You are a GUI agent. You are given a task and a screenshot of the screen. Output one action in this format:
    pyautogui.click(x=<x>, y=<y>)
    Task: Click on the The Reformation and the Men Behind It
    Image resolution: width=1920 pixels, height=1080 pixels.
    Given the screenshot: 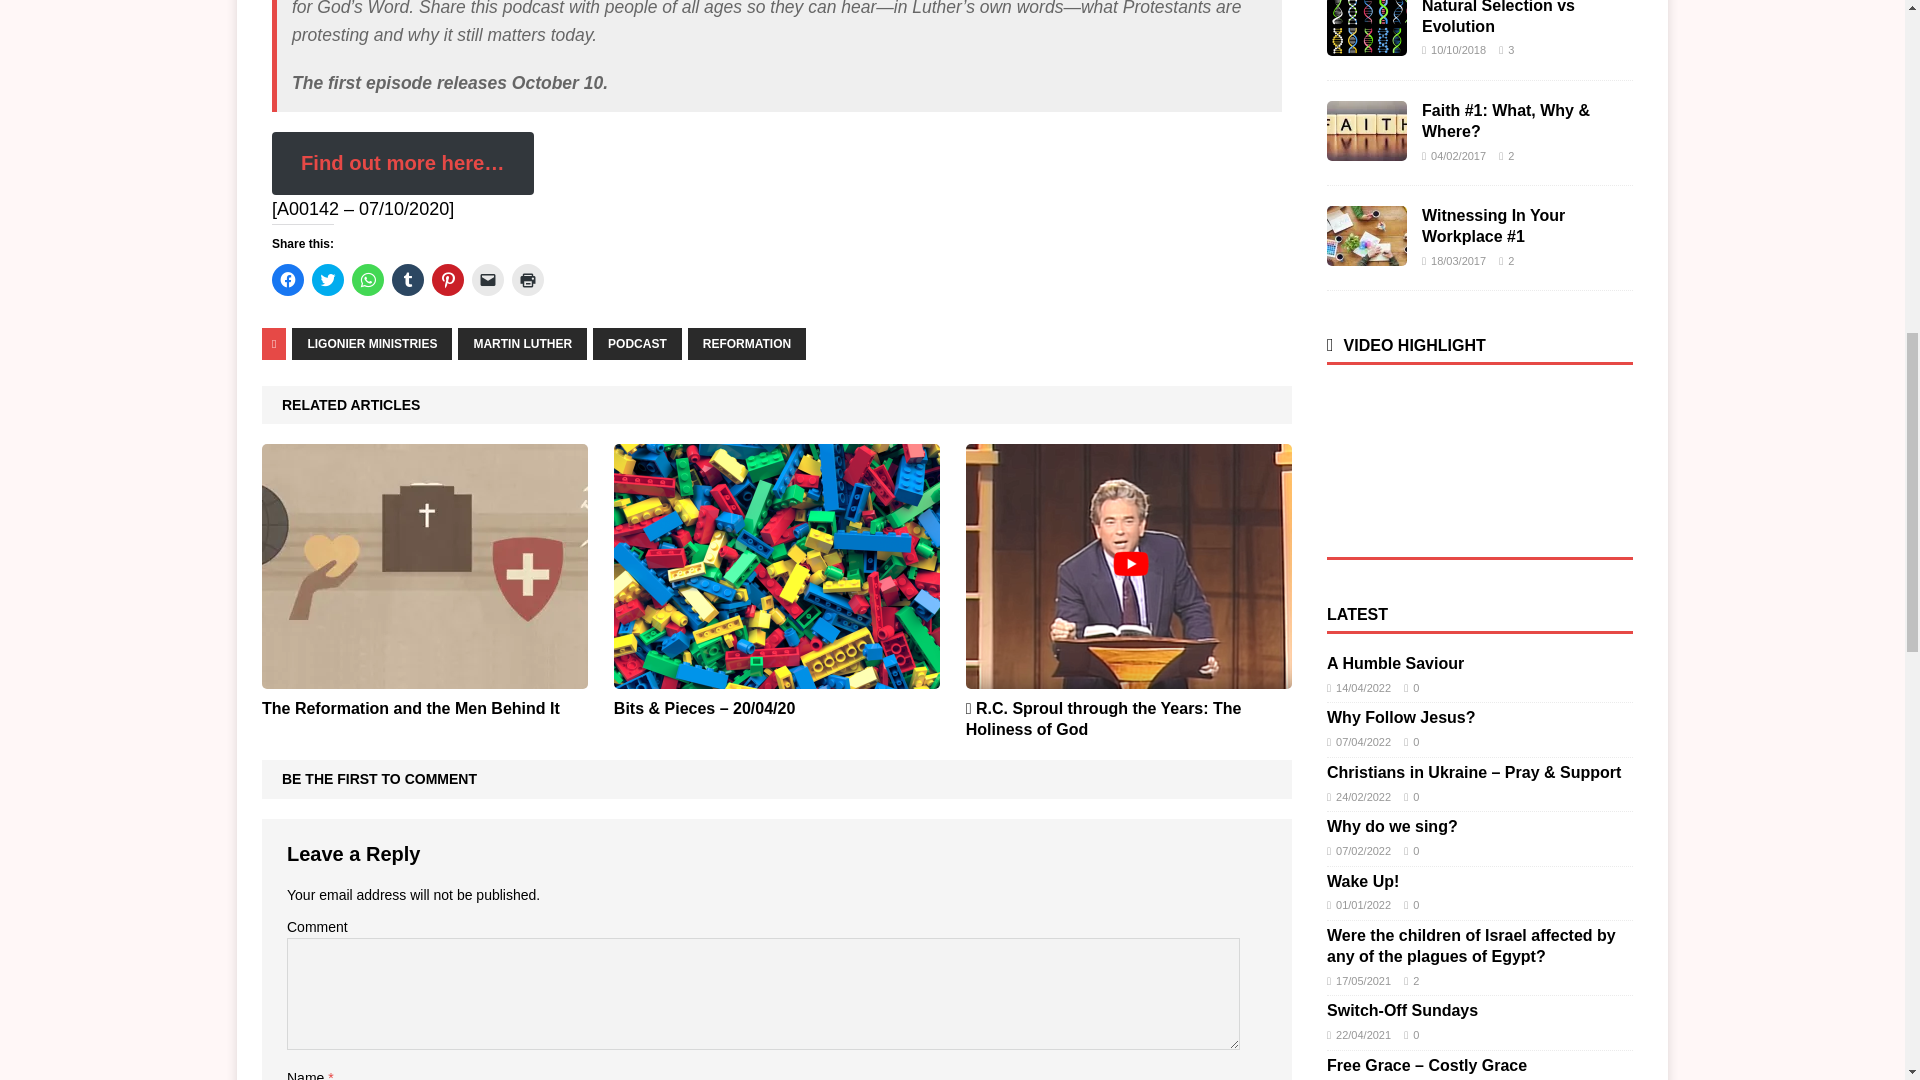 What is the action you would take?
    pyautogui.click(x=410, y=708)
    